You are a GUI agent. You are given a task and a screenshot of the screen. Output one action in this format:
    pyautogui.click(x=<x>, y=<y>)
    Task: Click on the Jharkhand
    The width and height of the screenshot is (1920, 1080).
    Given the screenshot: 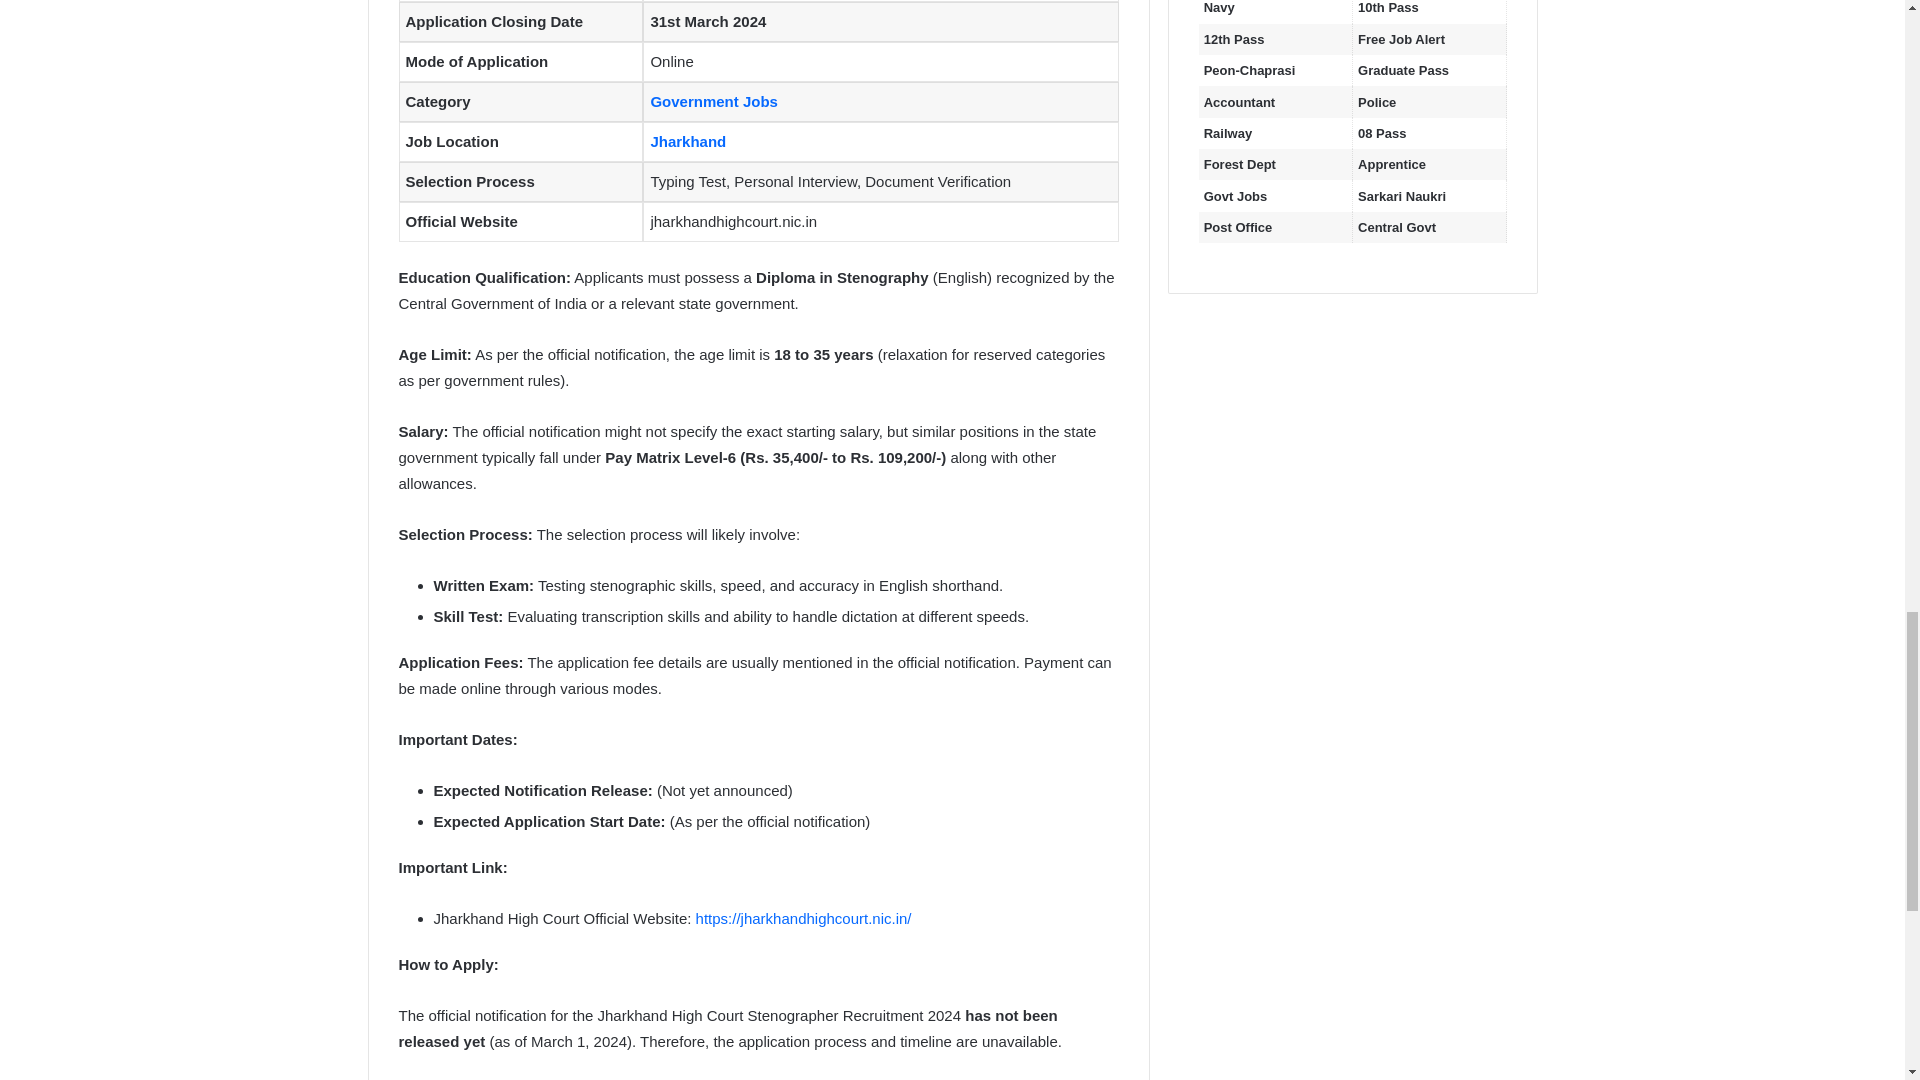 What is the action you would take?
    pyautogui.click(x=688, y=141)
    